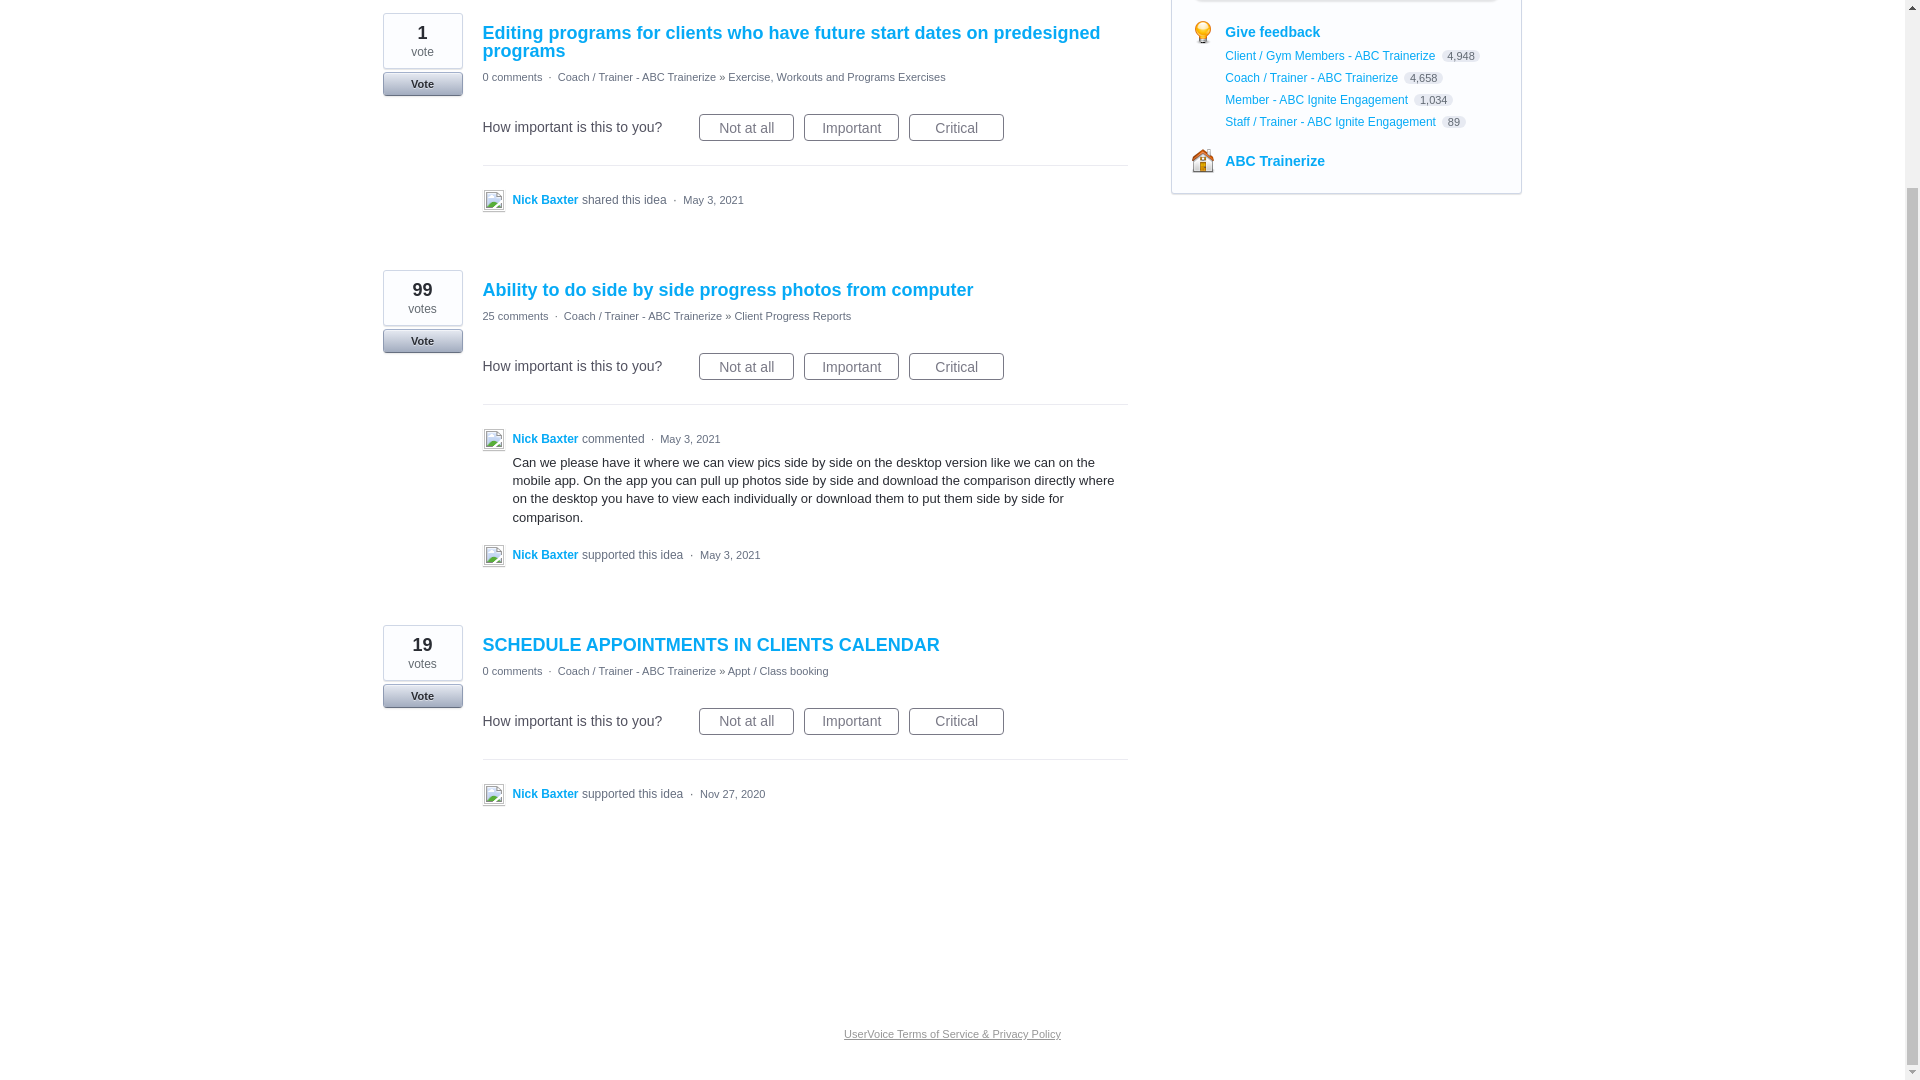 This screenshot has width=1920, height=1080. What do you see at coordinates (956, 128) in the screenshot?
I see `Critical` at bounding box center [956, 128].